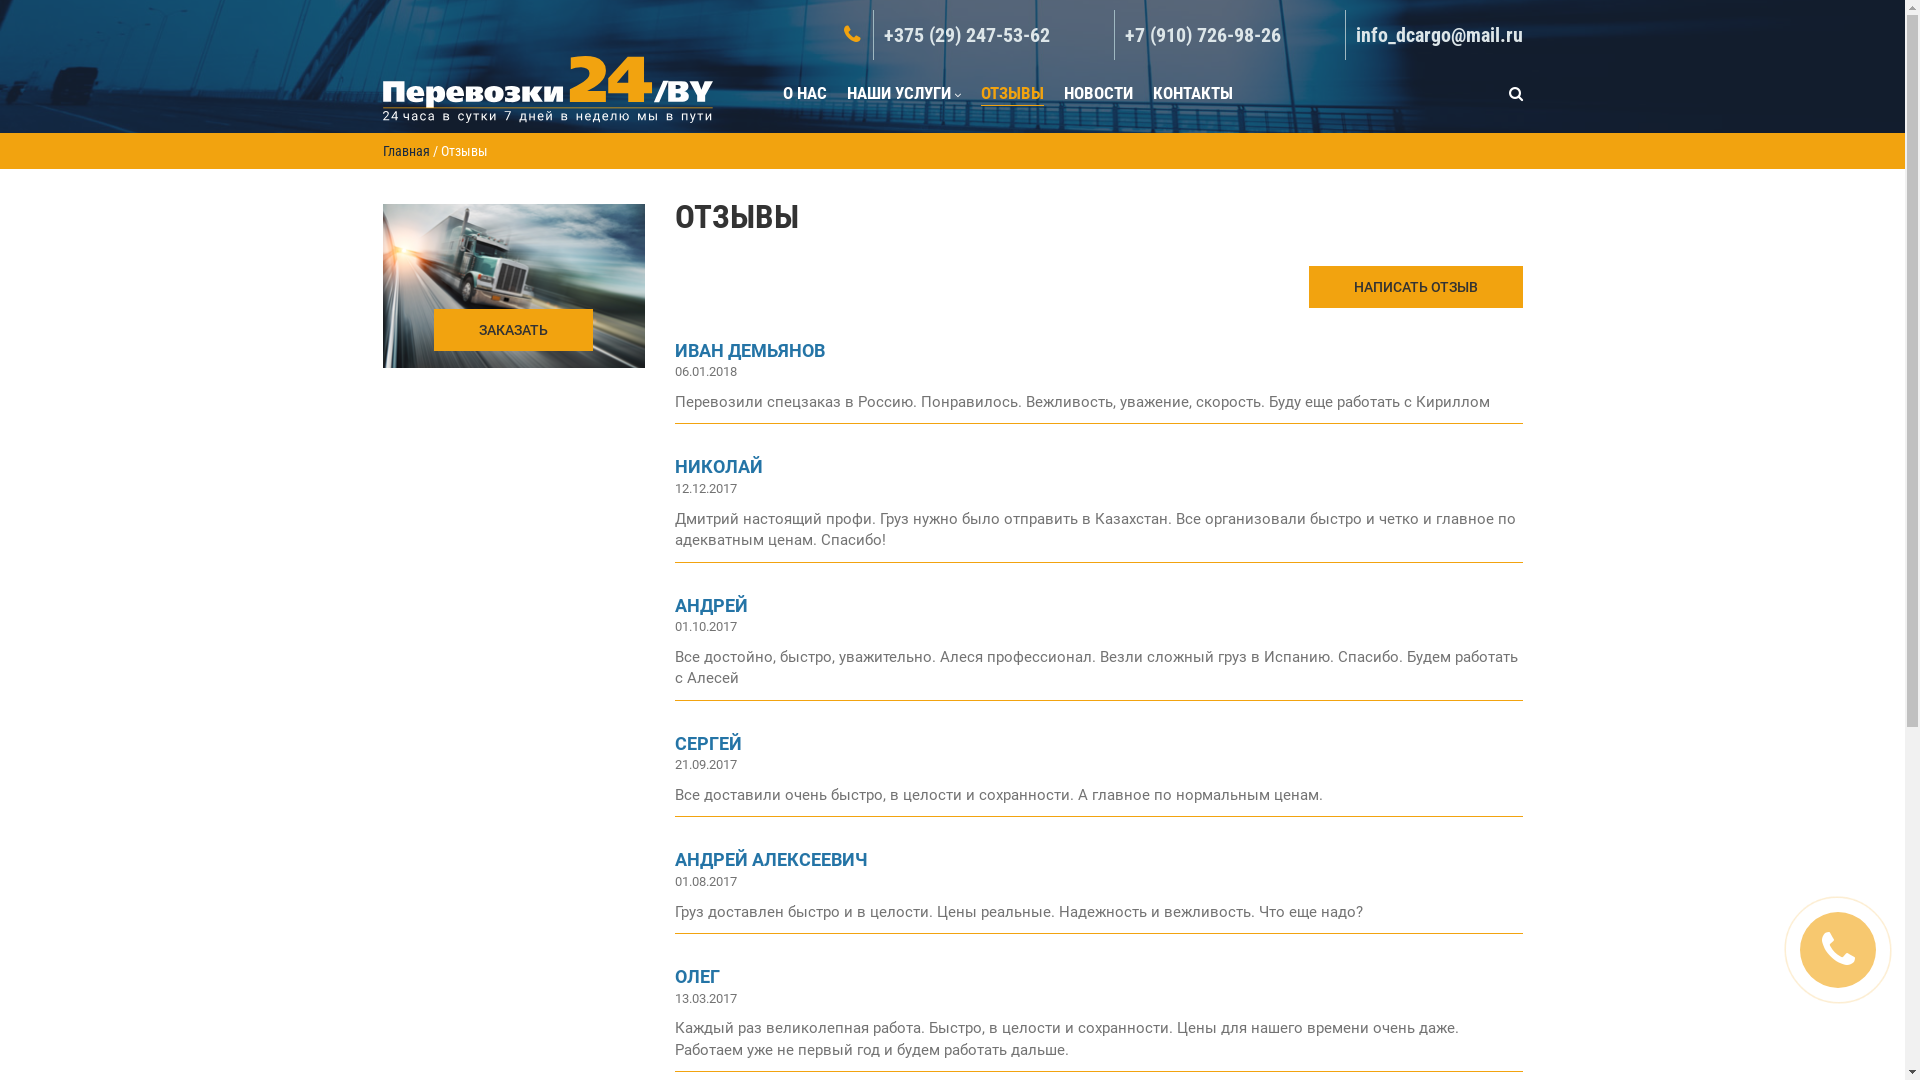 The image size is (1920, 1080). Describe the element at coordinates (1433, 35) in the screenshot. I see `info_dcargo@mail.ru` at that location.